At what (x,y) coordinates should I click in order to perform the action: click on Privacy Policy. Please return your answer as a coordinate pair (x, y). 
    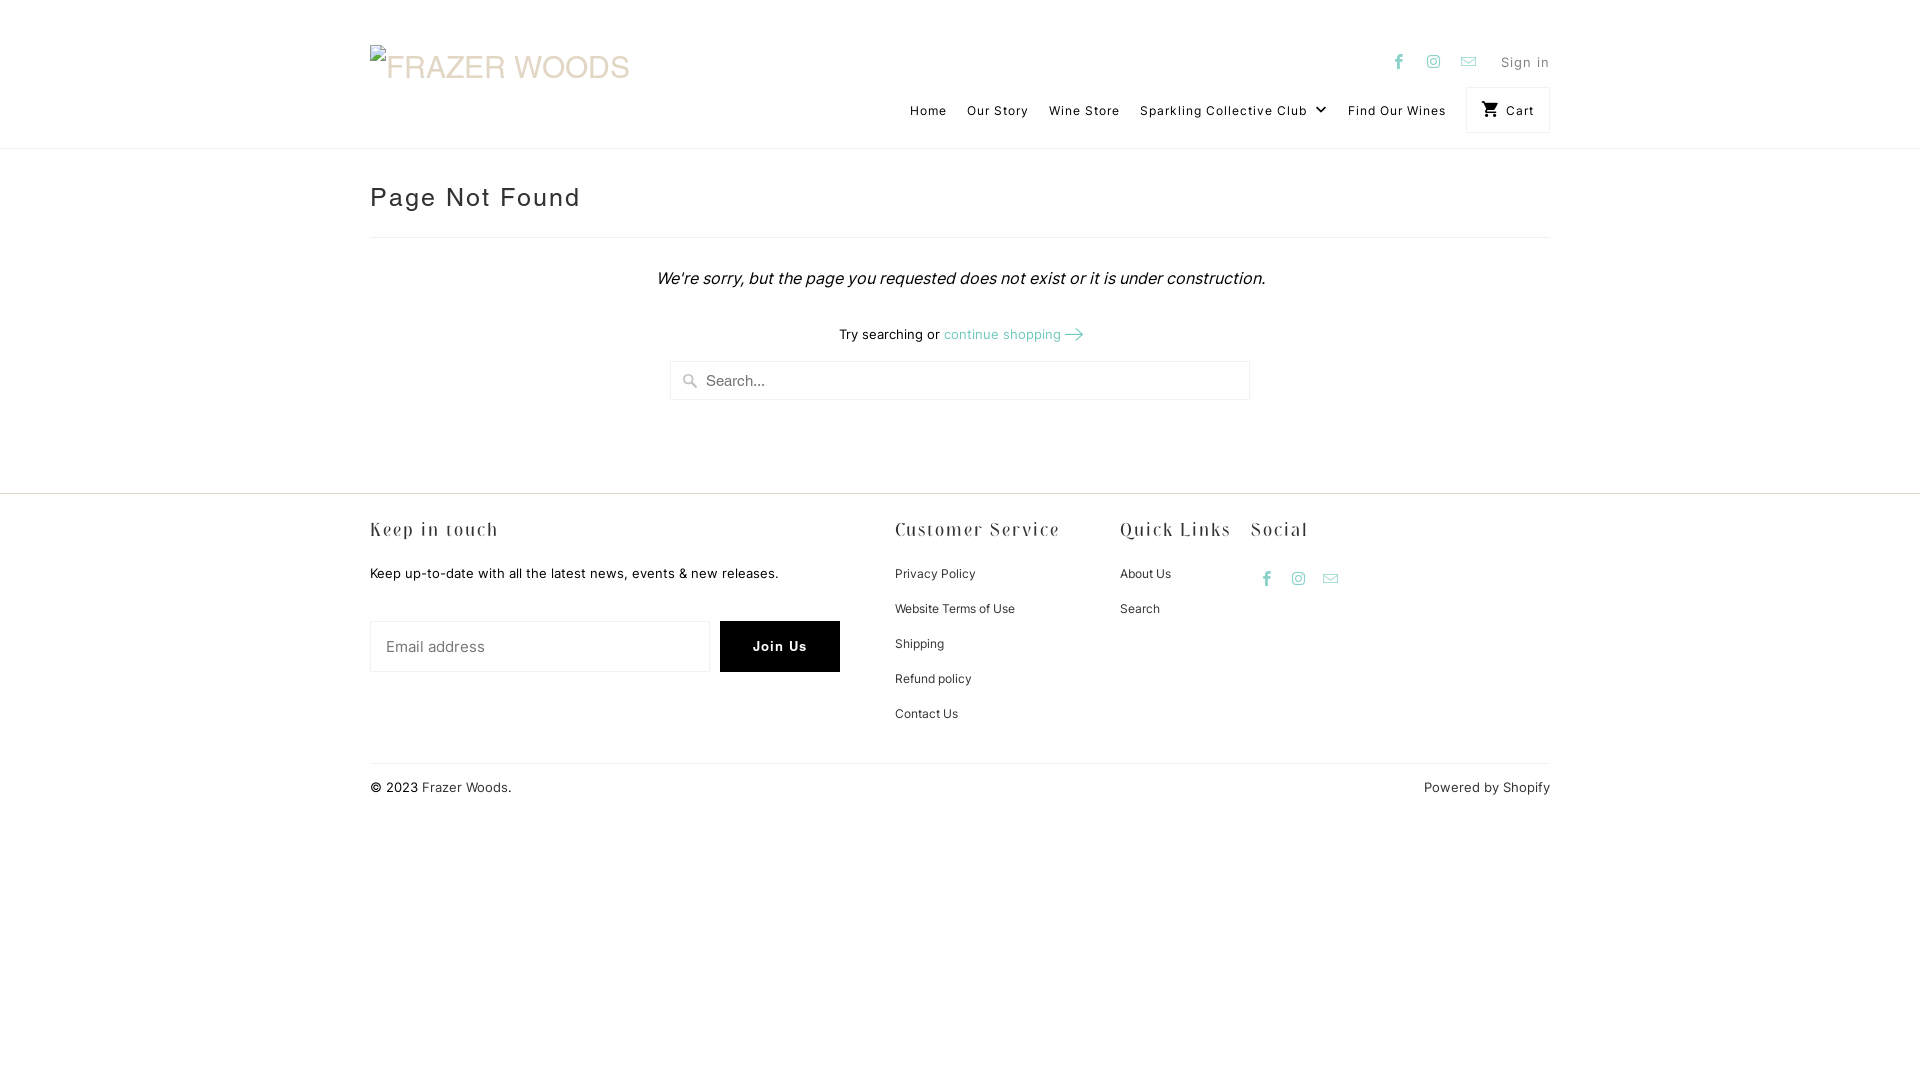
    Looking at the image, I should click on (936, 574).